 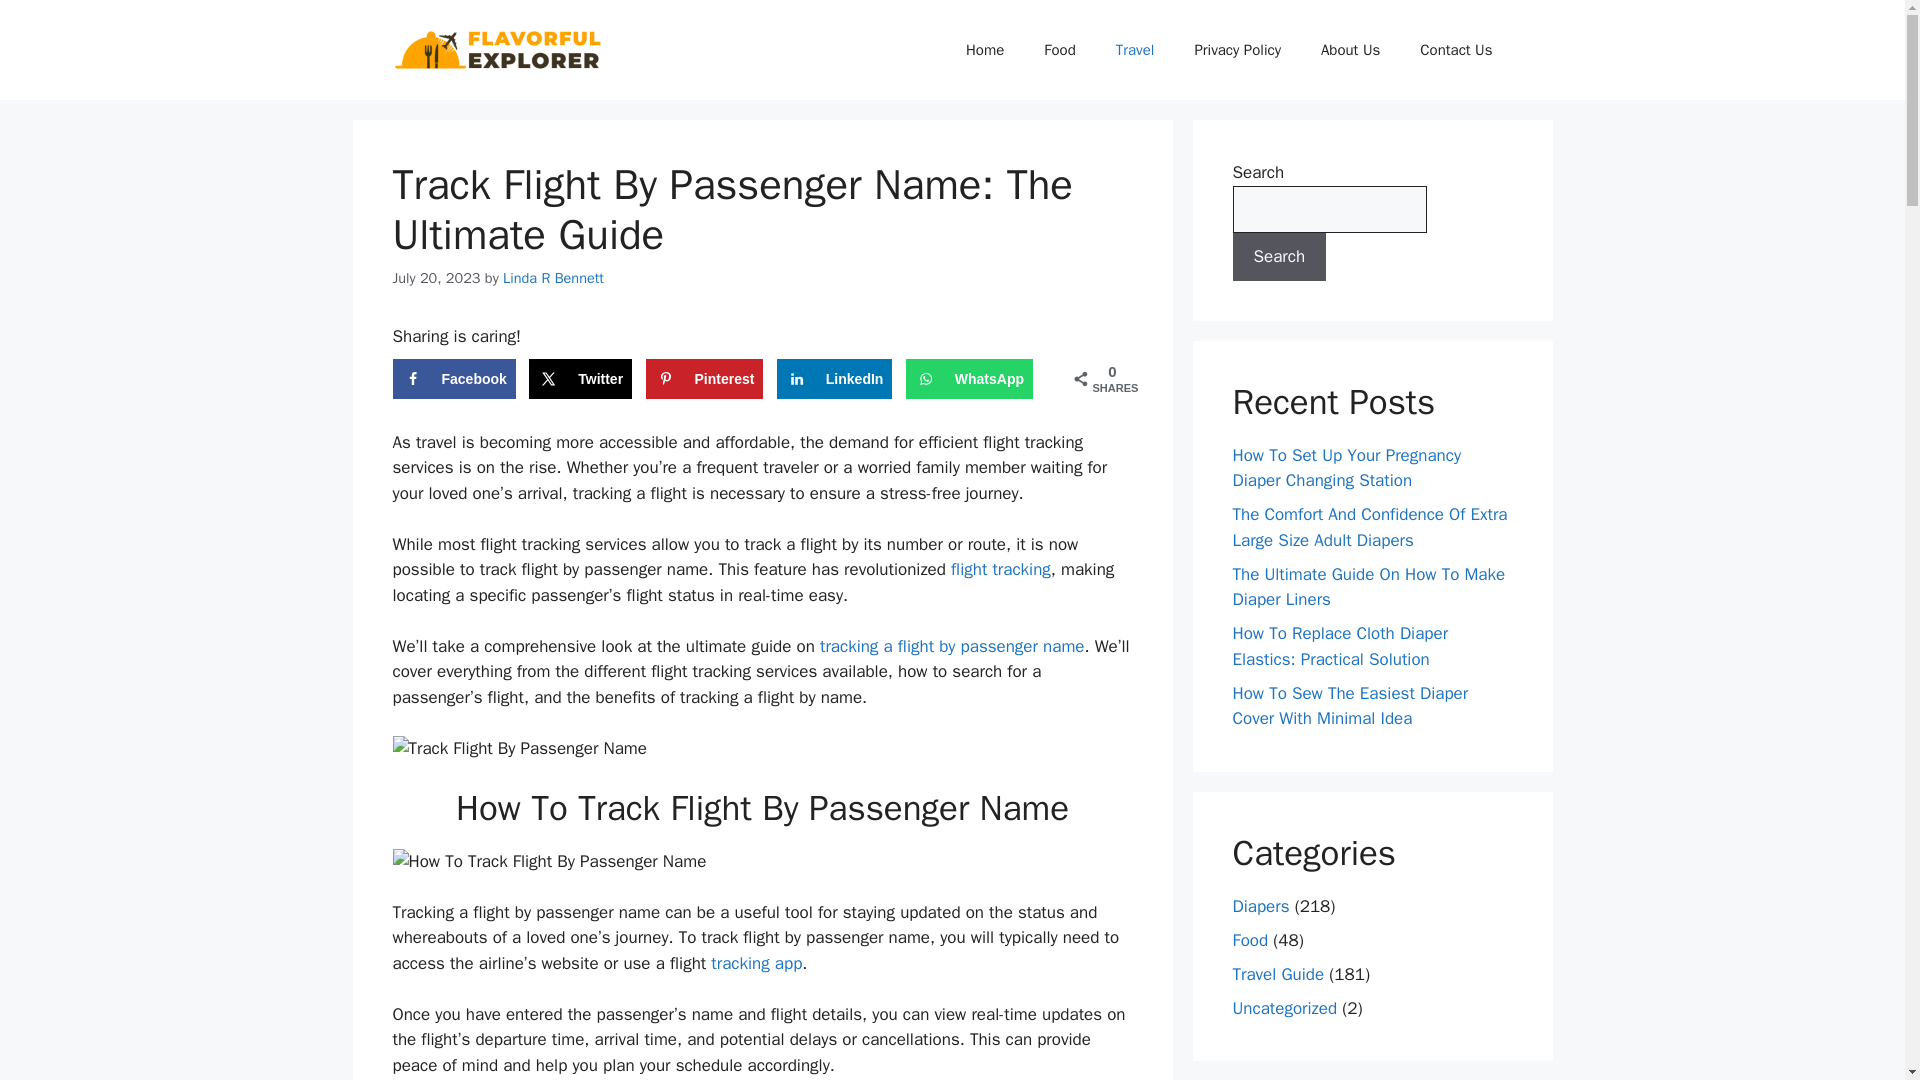 What do you see at coordinates (1260, 906) in the screenshot?
I see `Diapers` at bounding box center [1260, 906].